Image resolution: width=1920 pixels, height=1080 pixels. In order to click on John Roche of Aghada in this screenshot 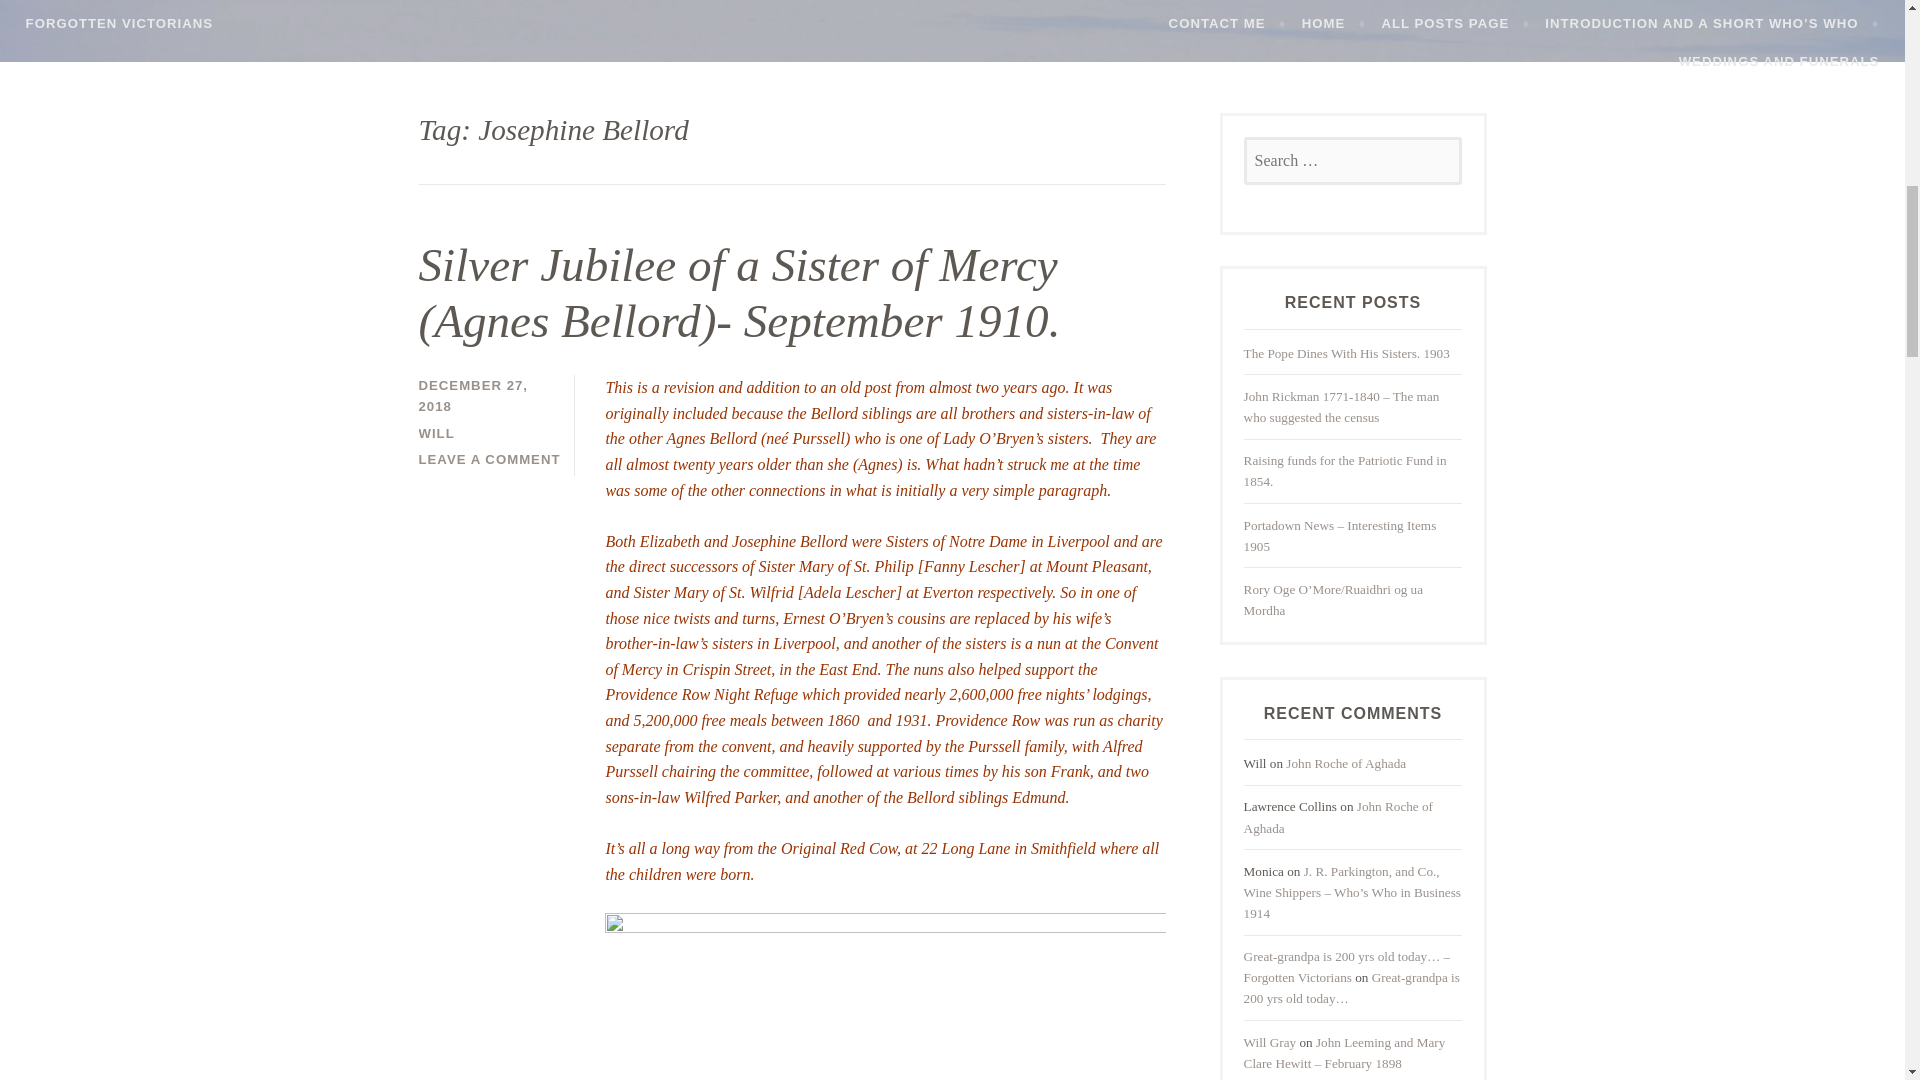, I will do `click(1346, 764)`.